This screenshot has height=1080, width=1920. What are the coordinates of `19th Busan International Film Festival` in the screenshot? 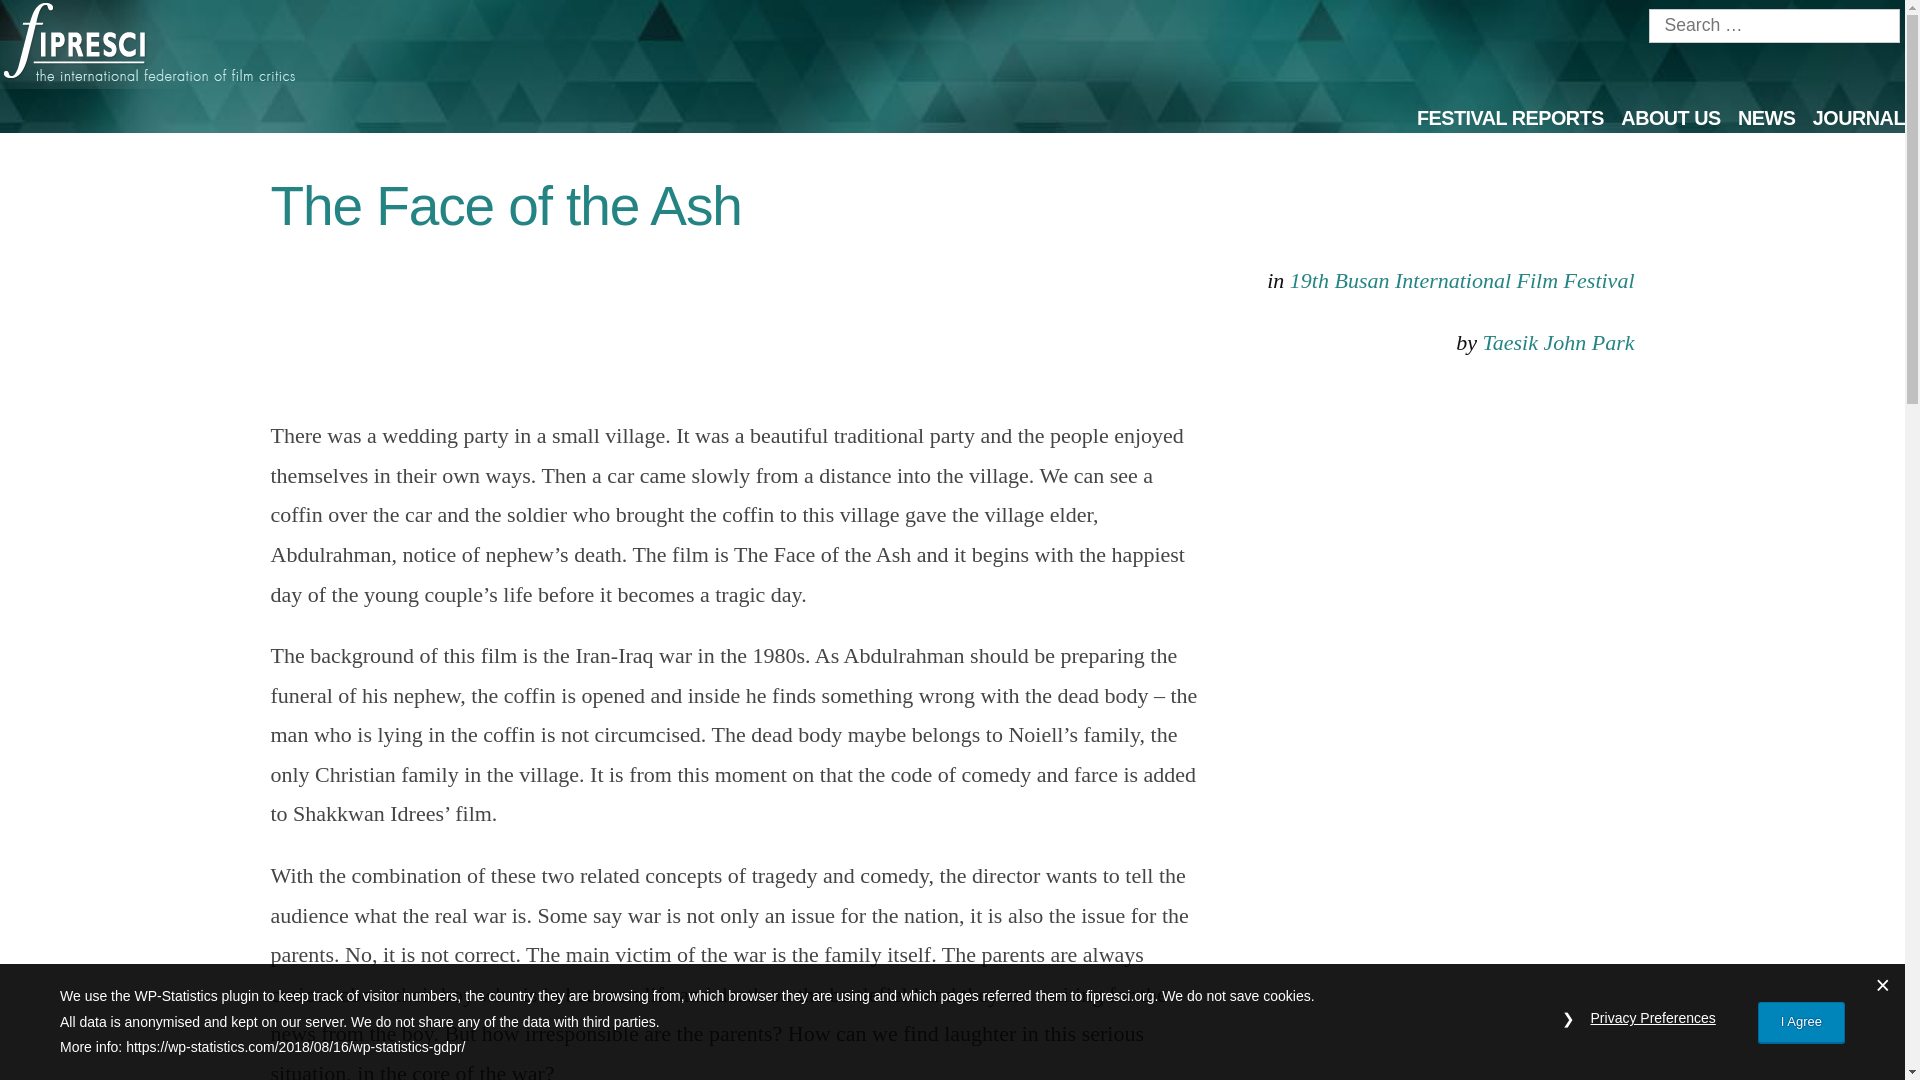 It's located at (1462, 280).